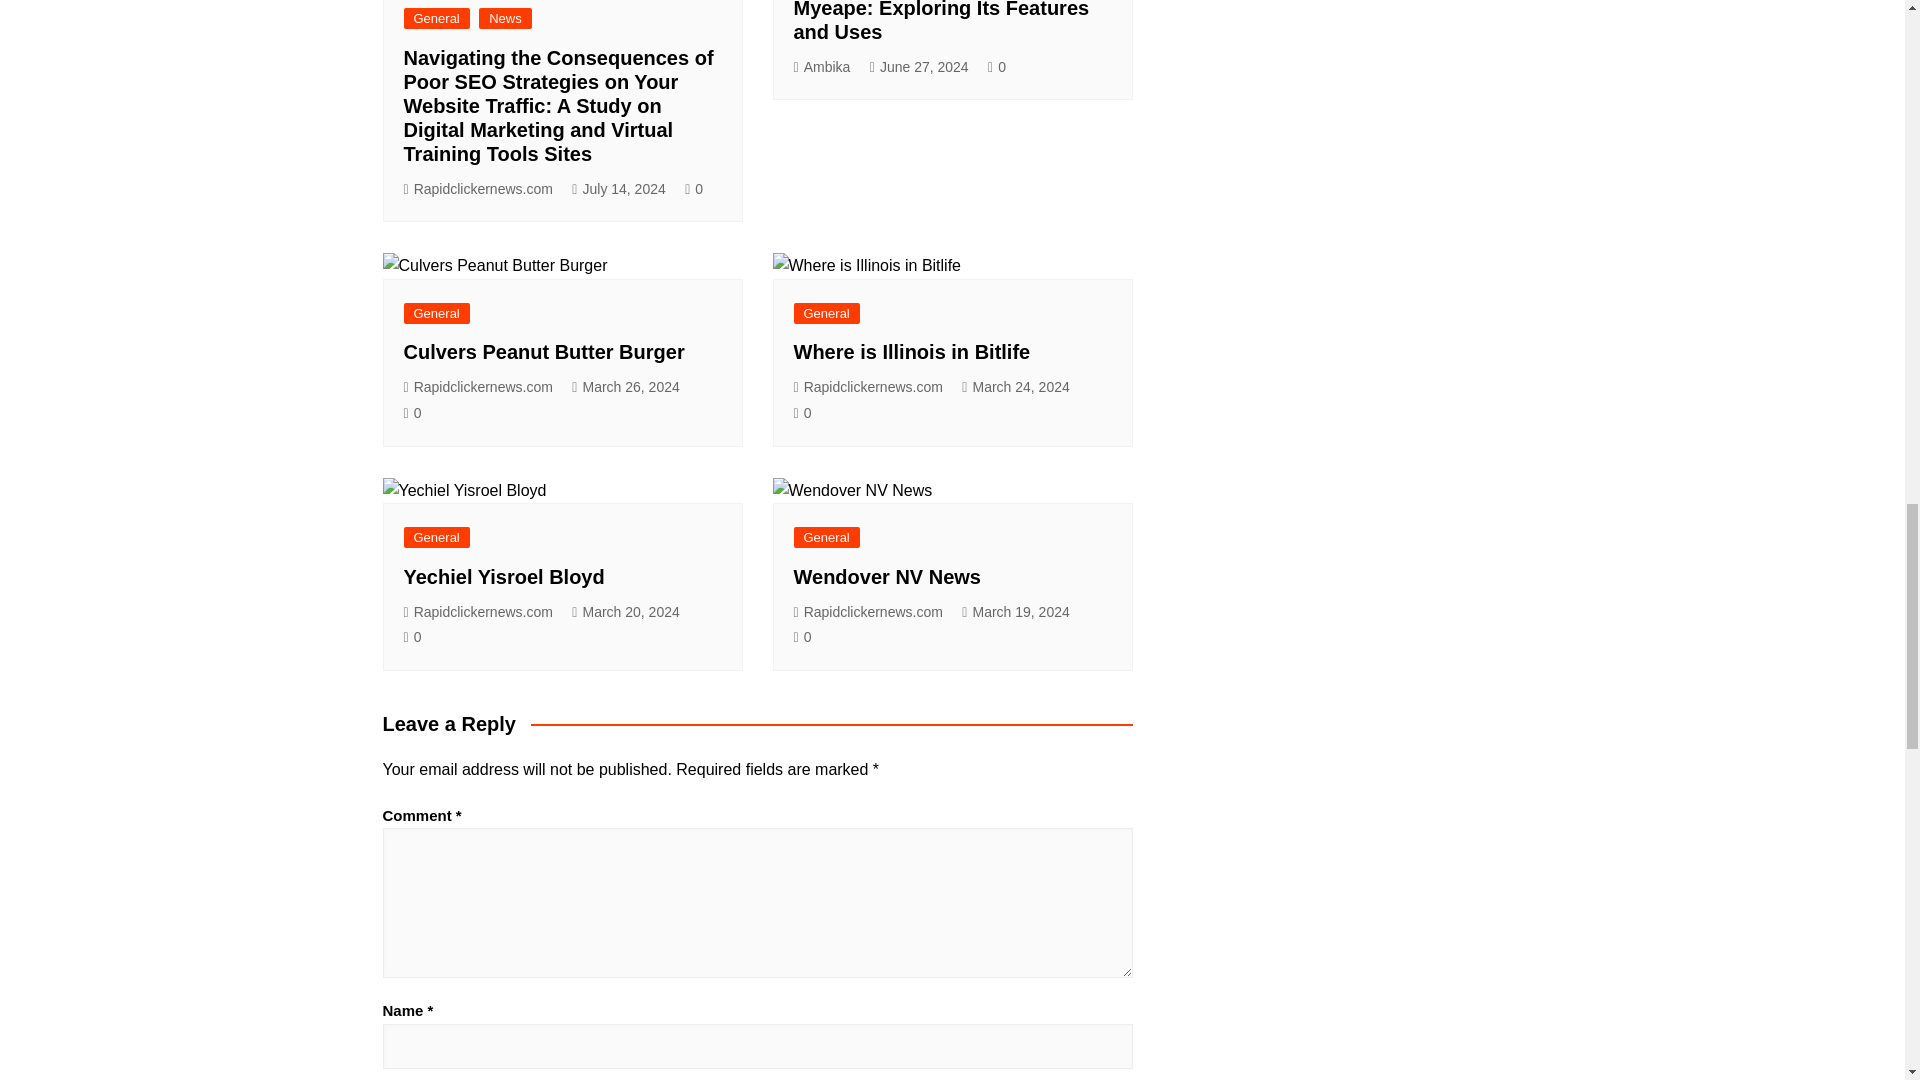  I want to click on Rapidclickernews.com, so click(478, 386).